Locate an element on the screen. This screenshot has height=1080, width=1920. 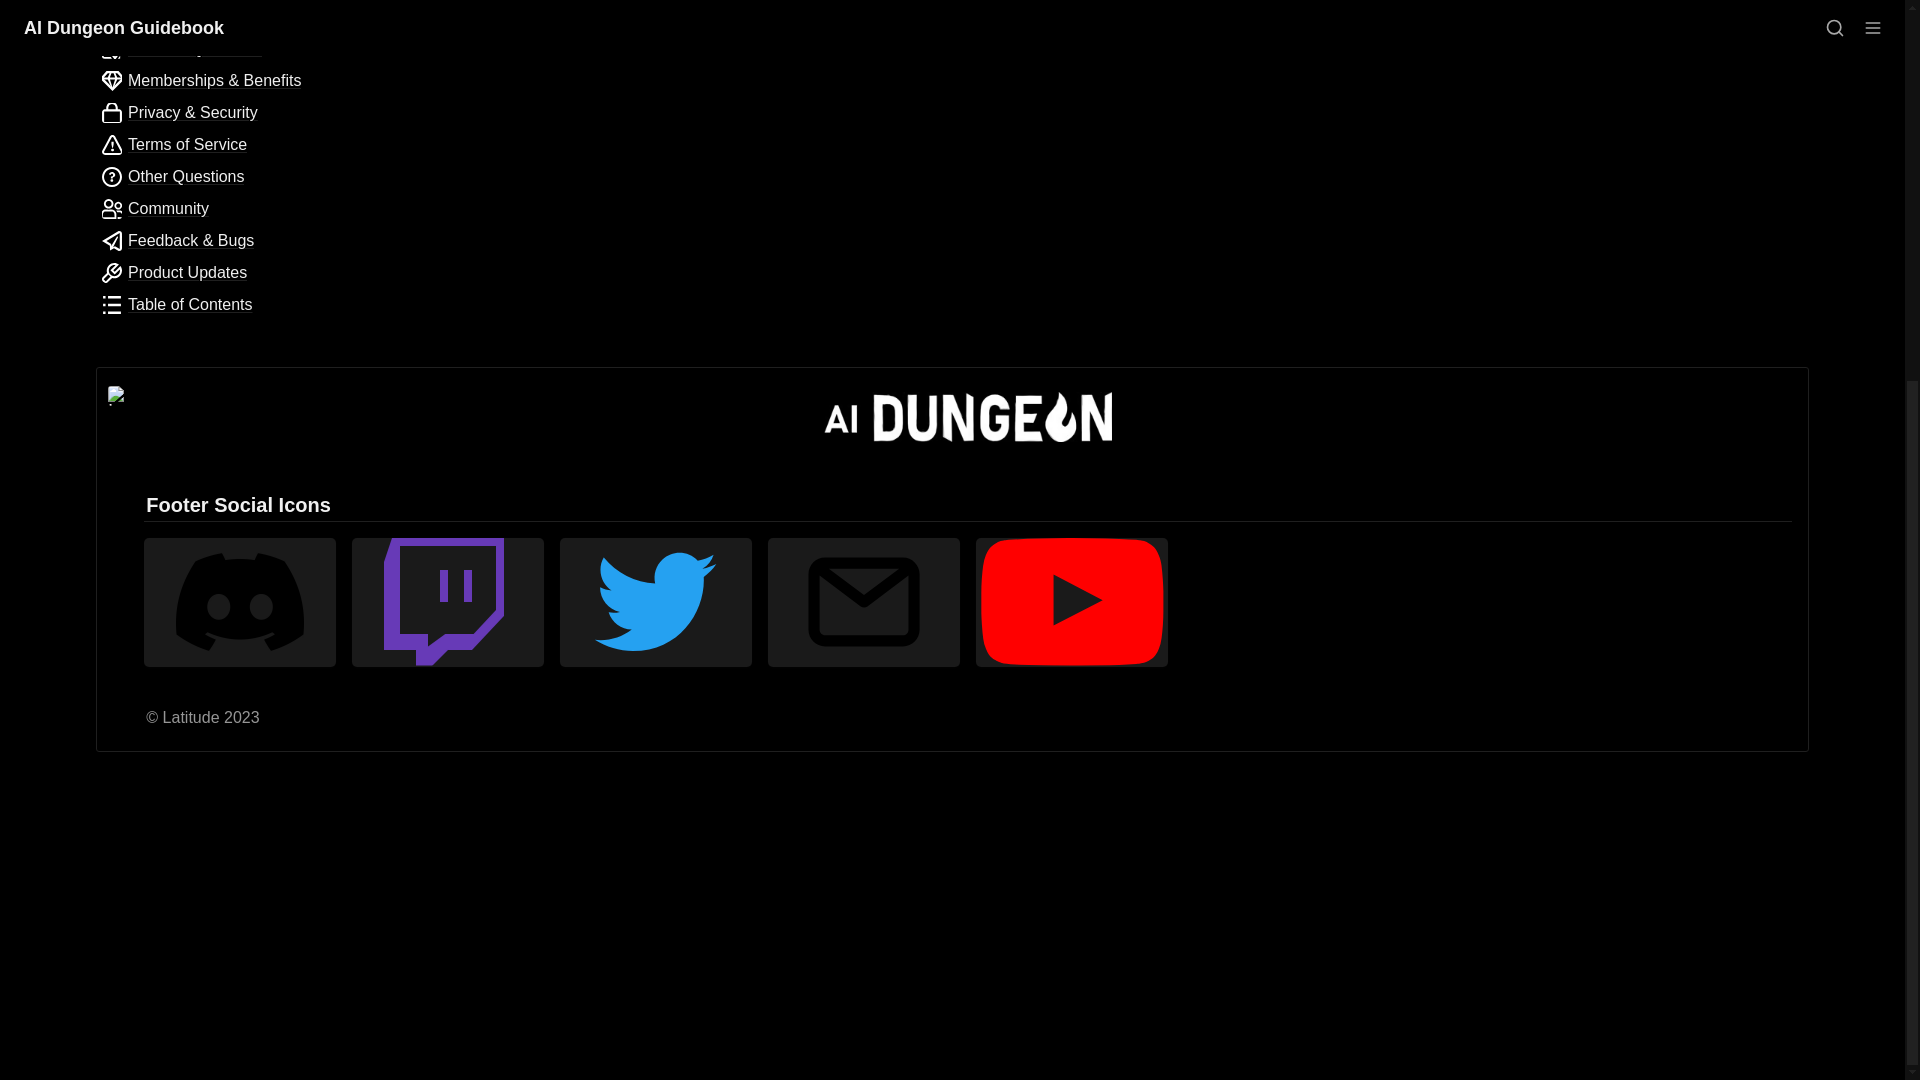
About the AI is located at coordinates (231, 17).